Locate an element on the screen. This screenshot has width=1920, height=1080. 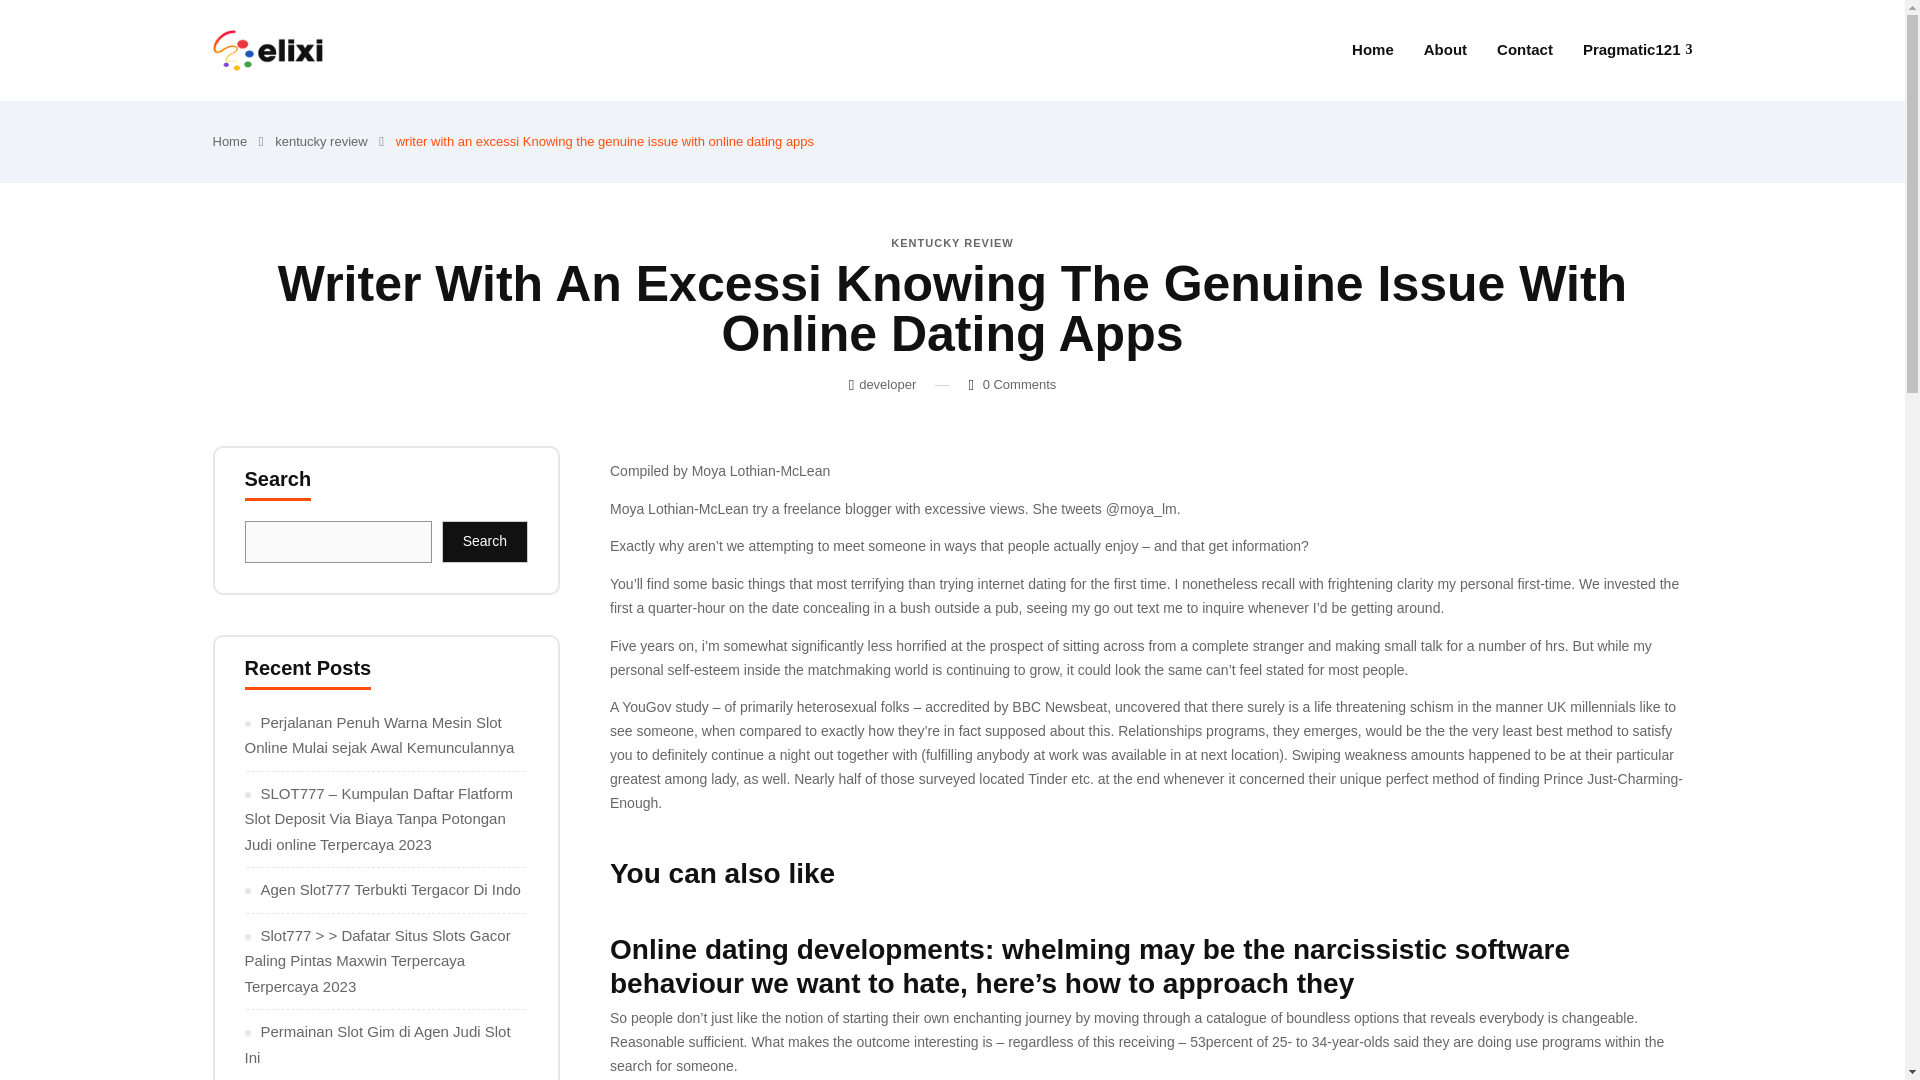
Posts by developer is located at coordinates (886, 384).